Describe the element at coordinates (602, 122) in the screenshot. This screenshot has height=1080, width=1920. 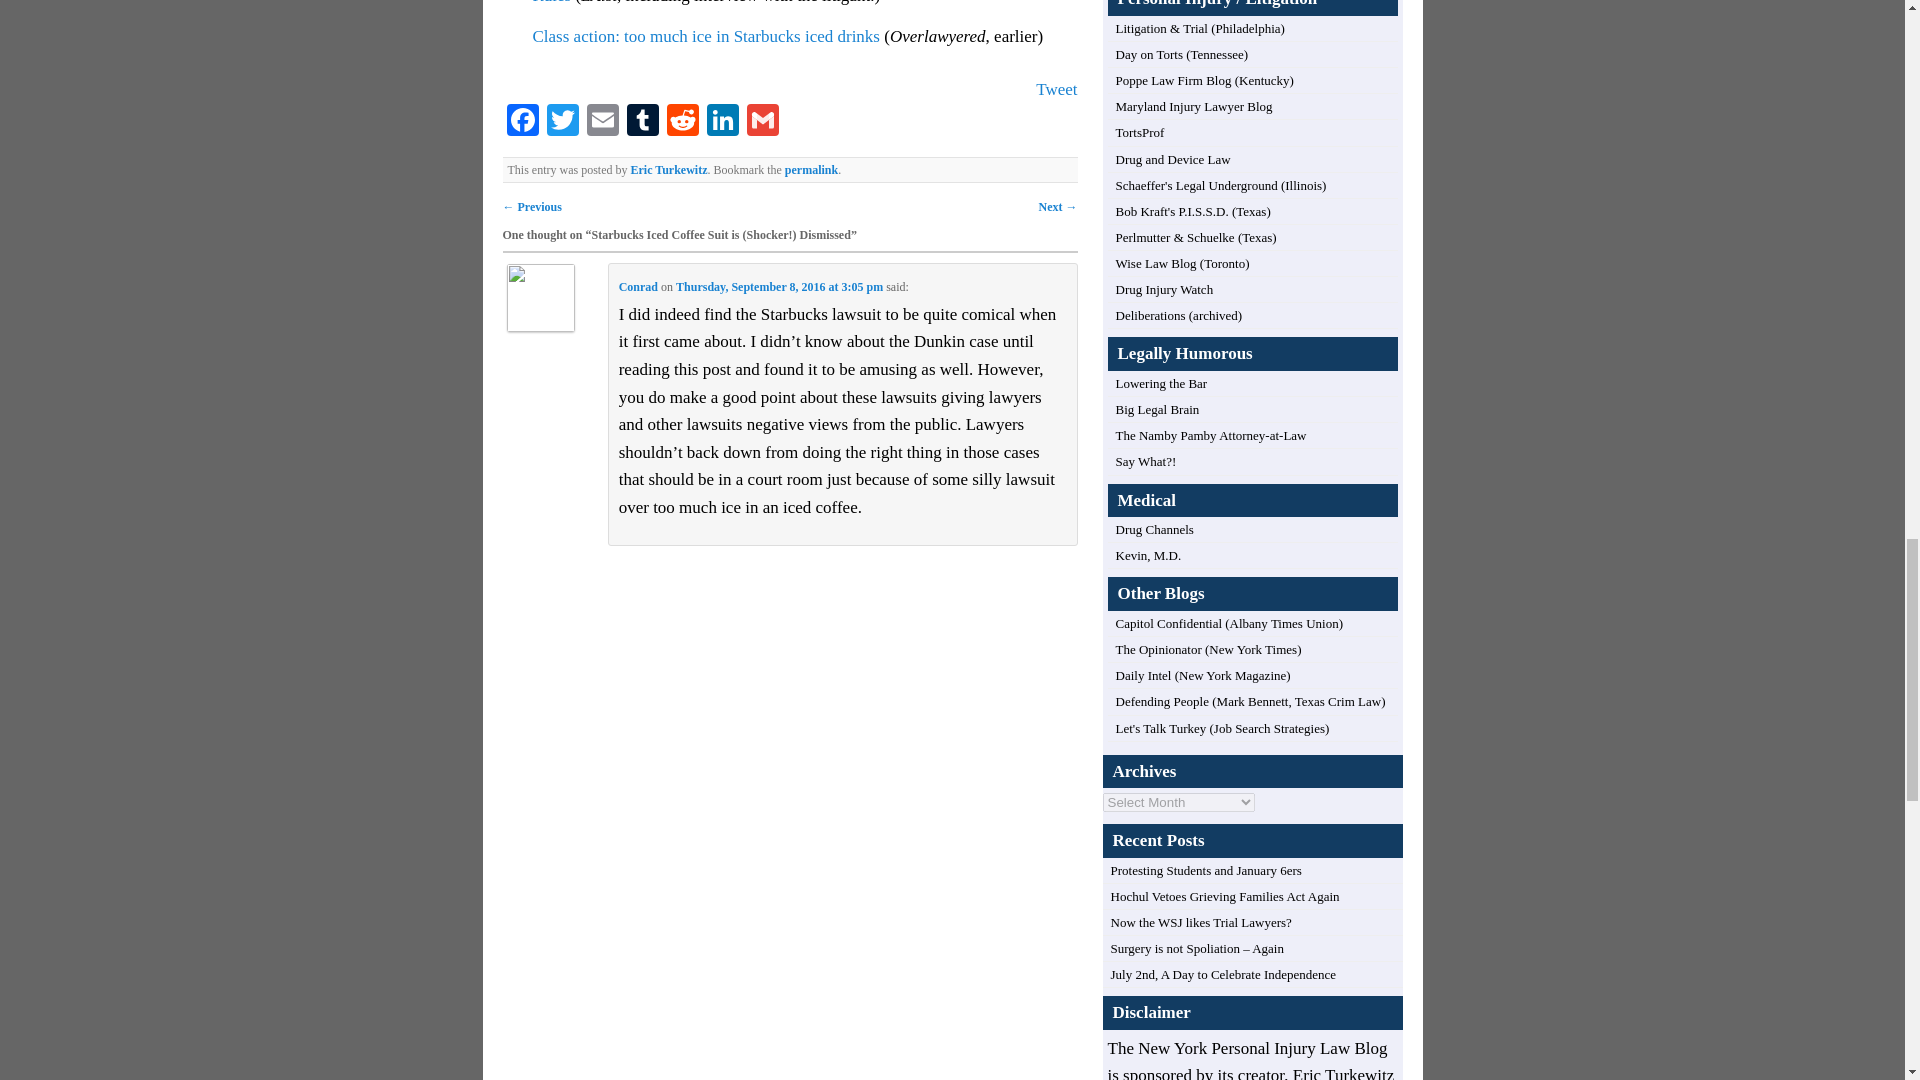
I see `Email` at that location.